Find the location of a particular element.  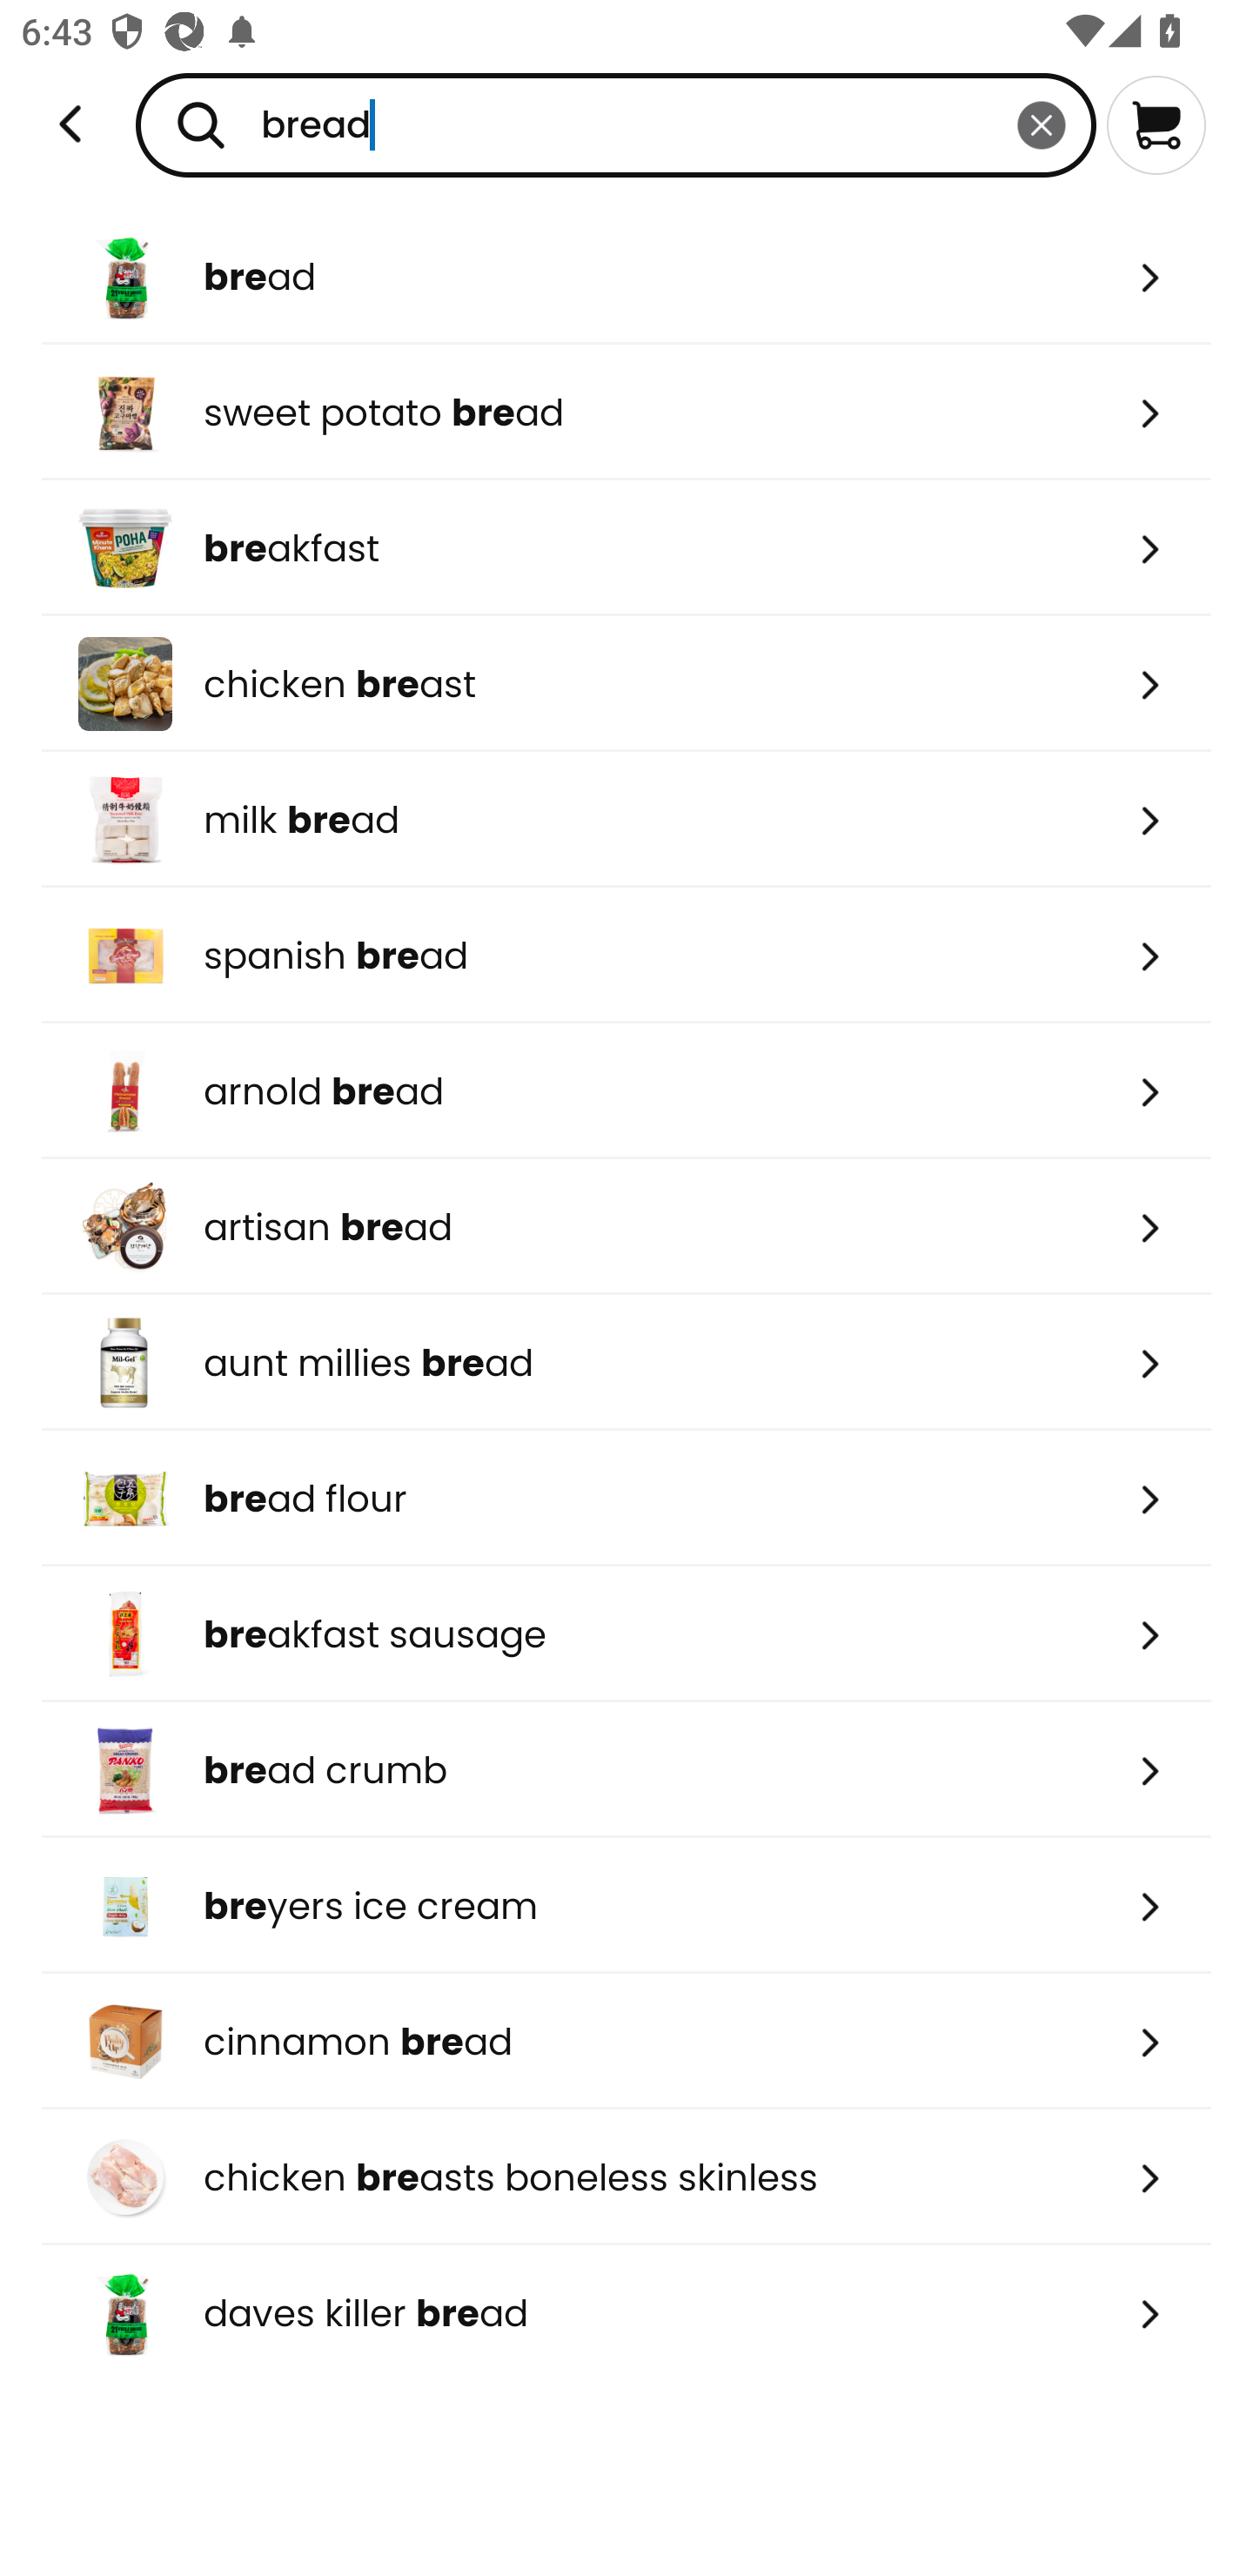

arnold bread is located at coordinates (626, 1091).